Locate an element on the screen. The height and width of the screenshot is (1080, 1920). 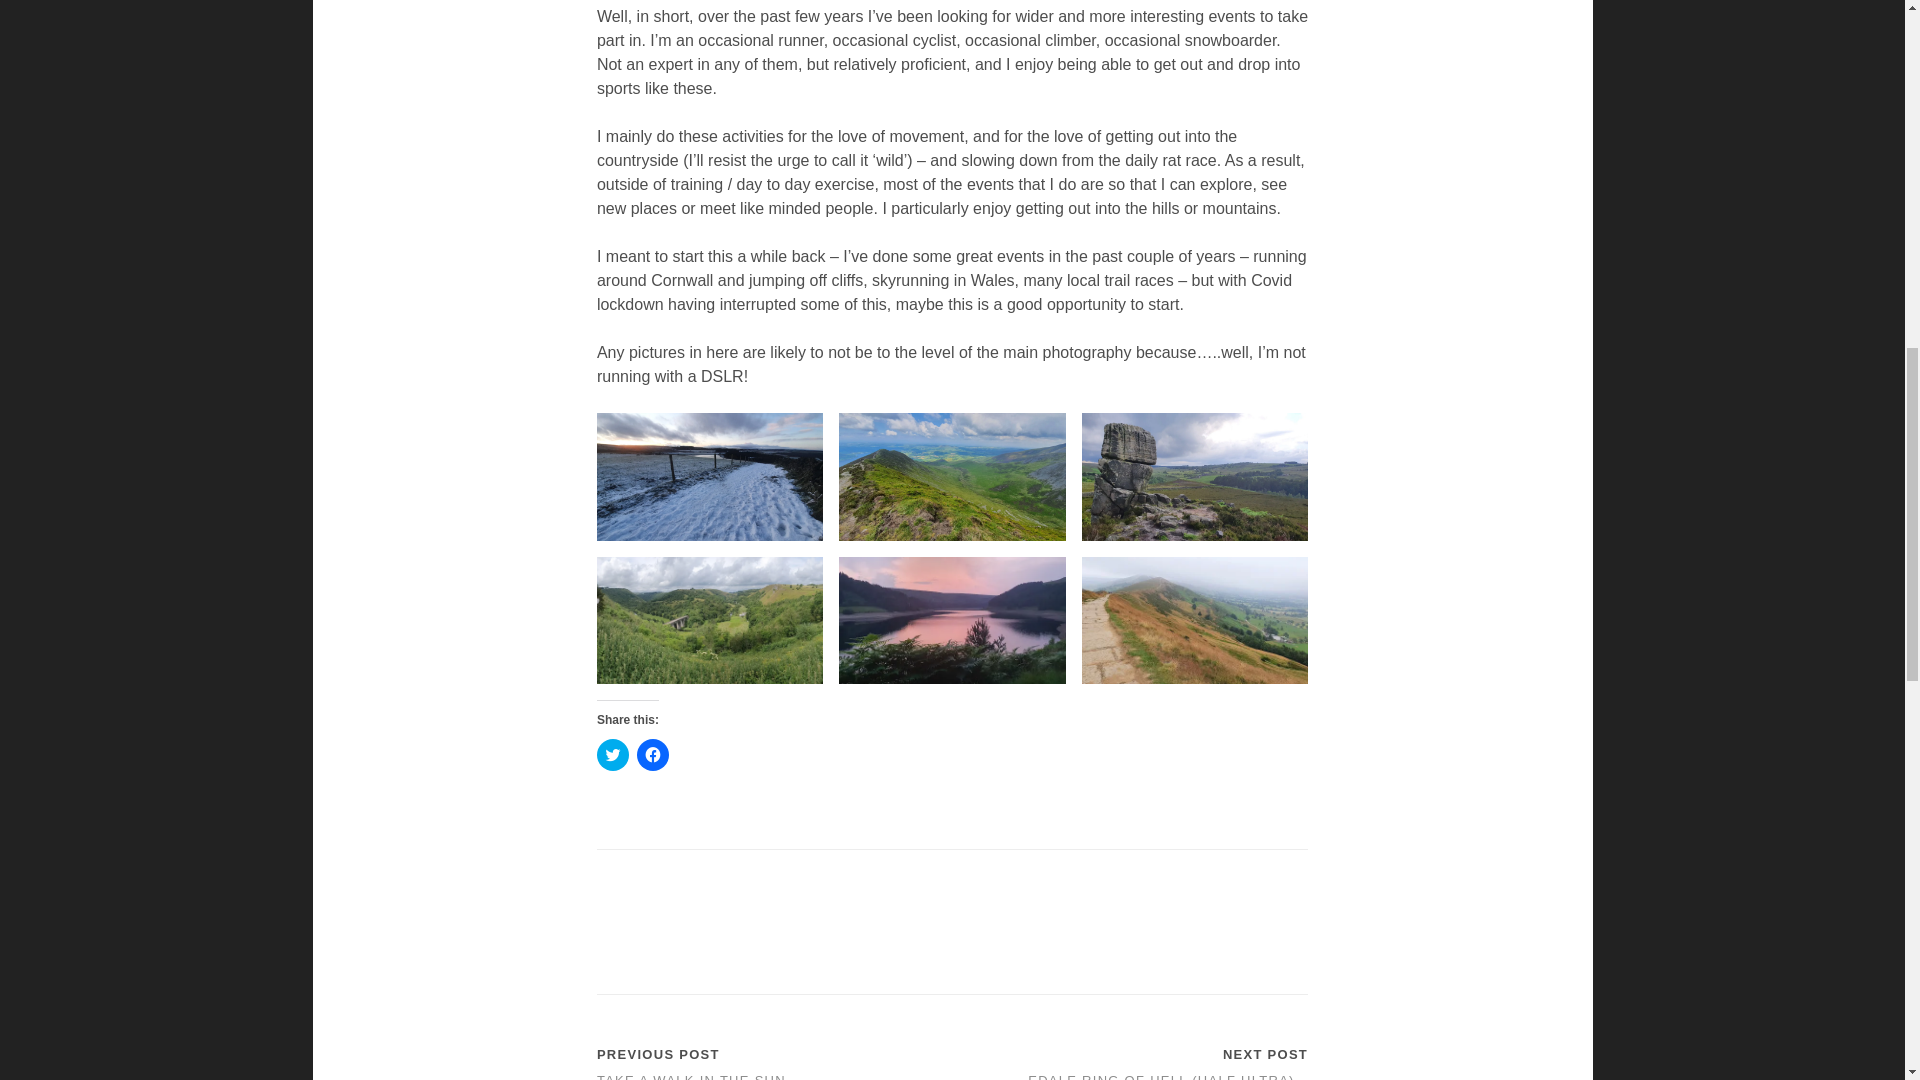
TAKE A WALK IN THE SUN is located at coordinates (691, 1076).